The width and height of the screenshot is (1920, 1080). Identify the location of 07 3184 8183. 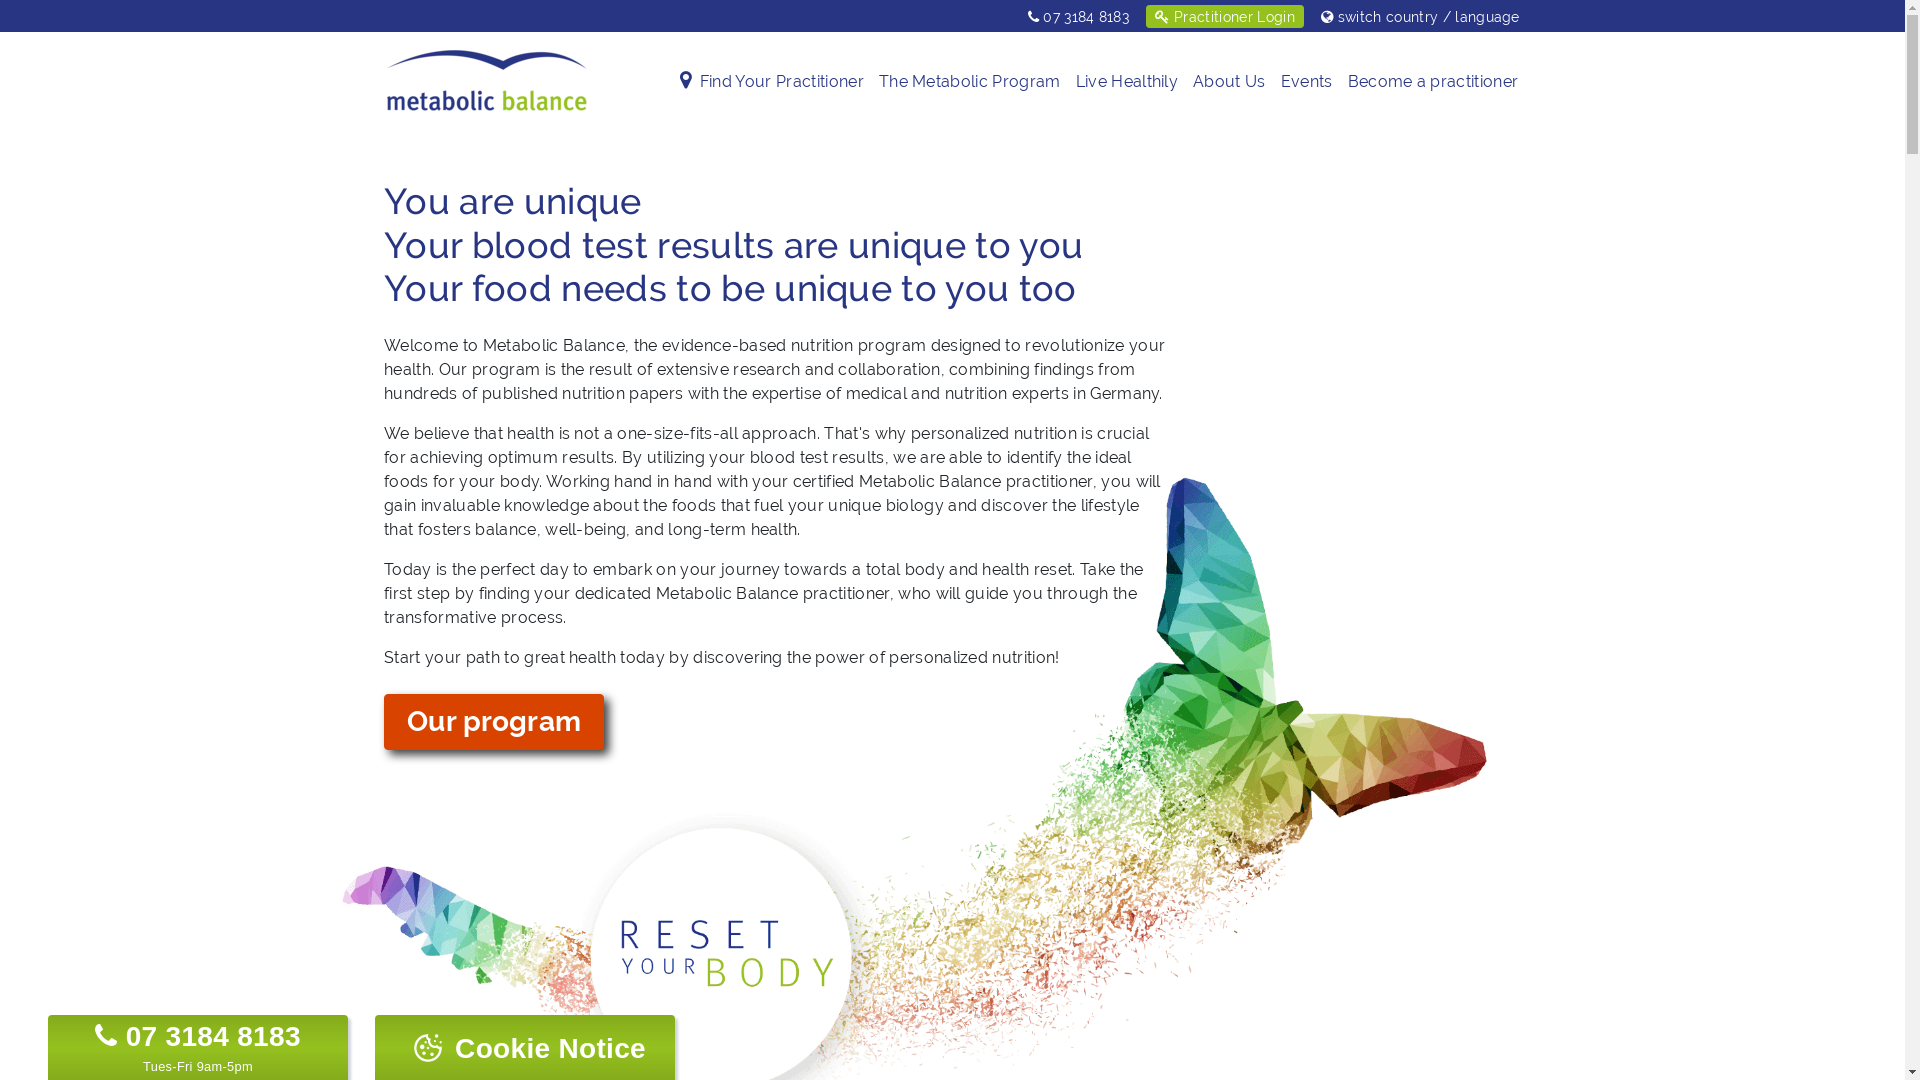
(1079, 16).